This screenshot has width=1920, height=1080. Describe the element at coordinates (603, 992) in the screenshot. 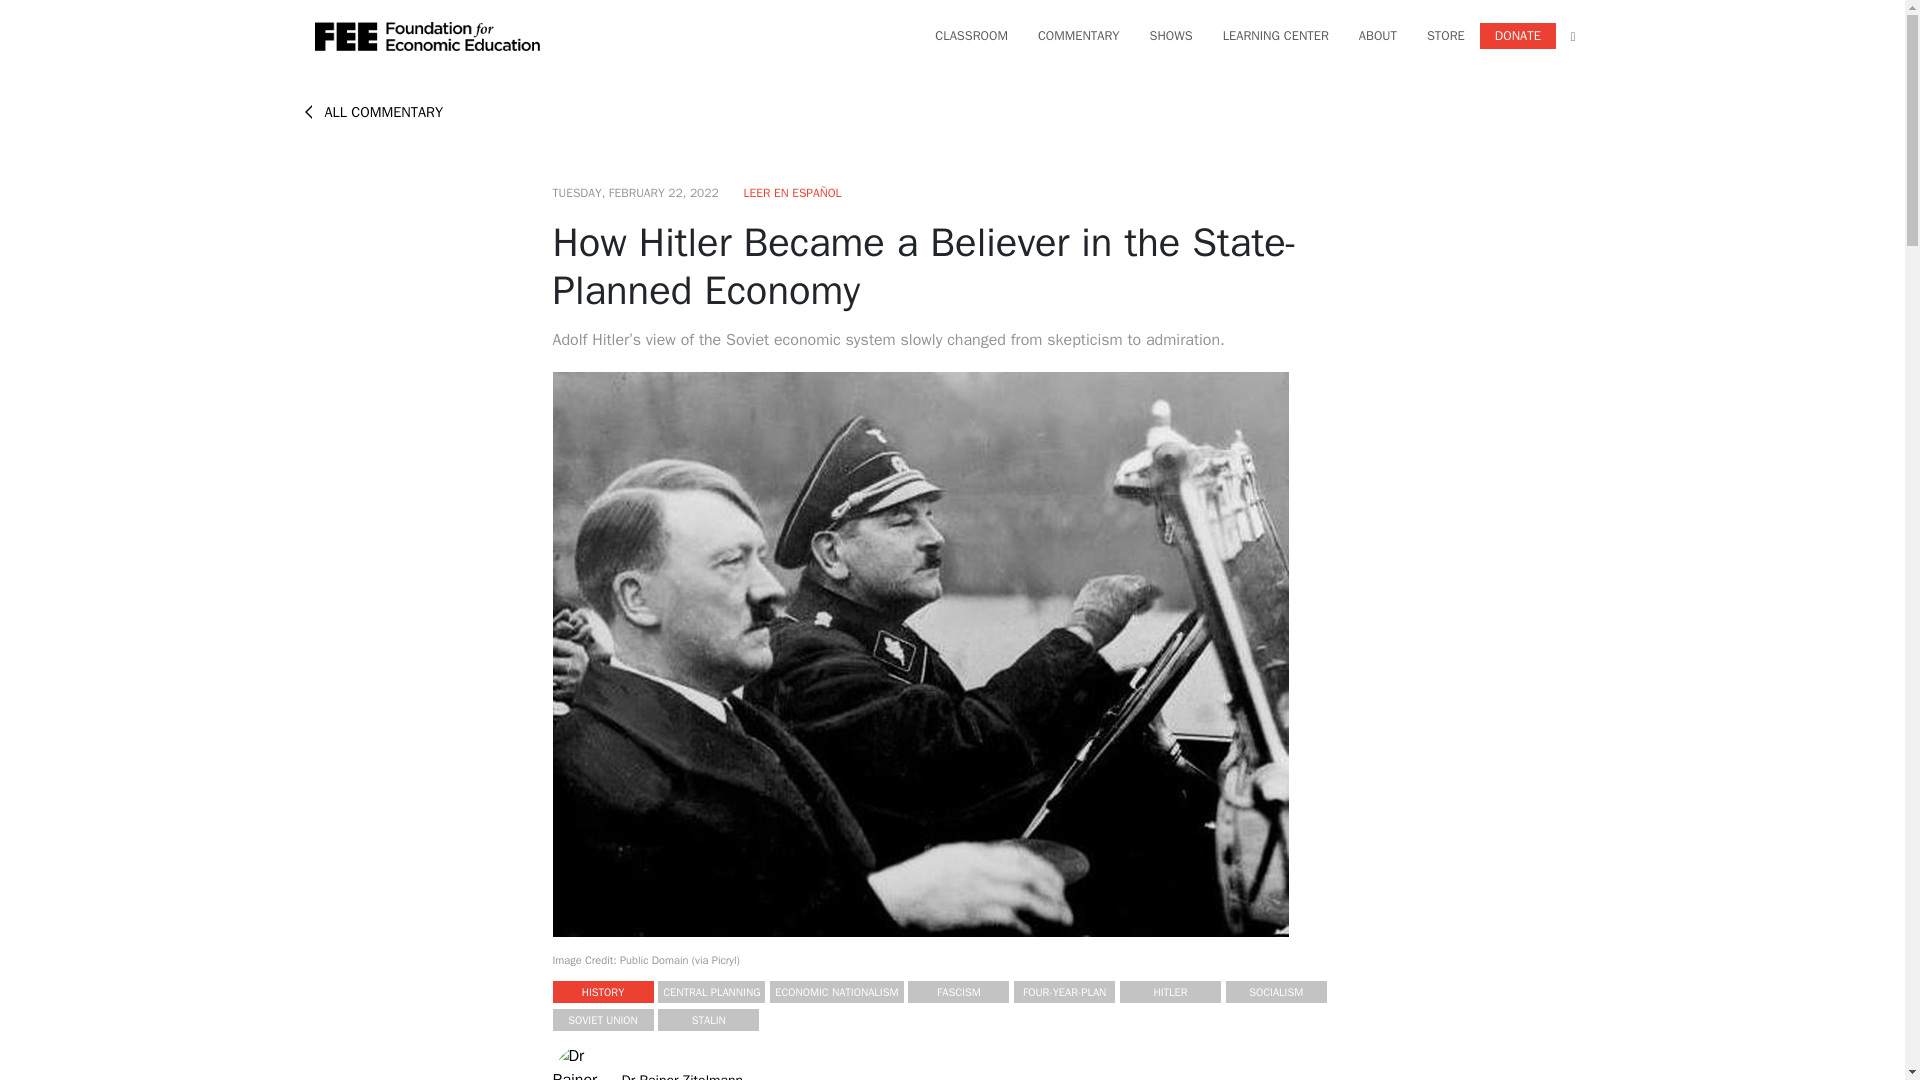

I see `HISTORY` at that location.